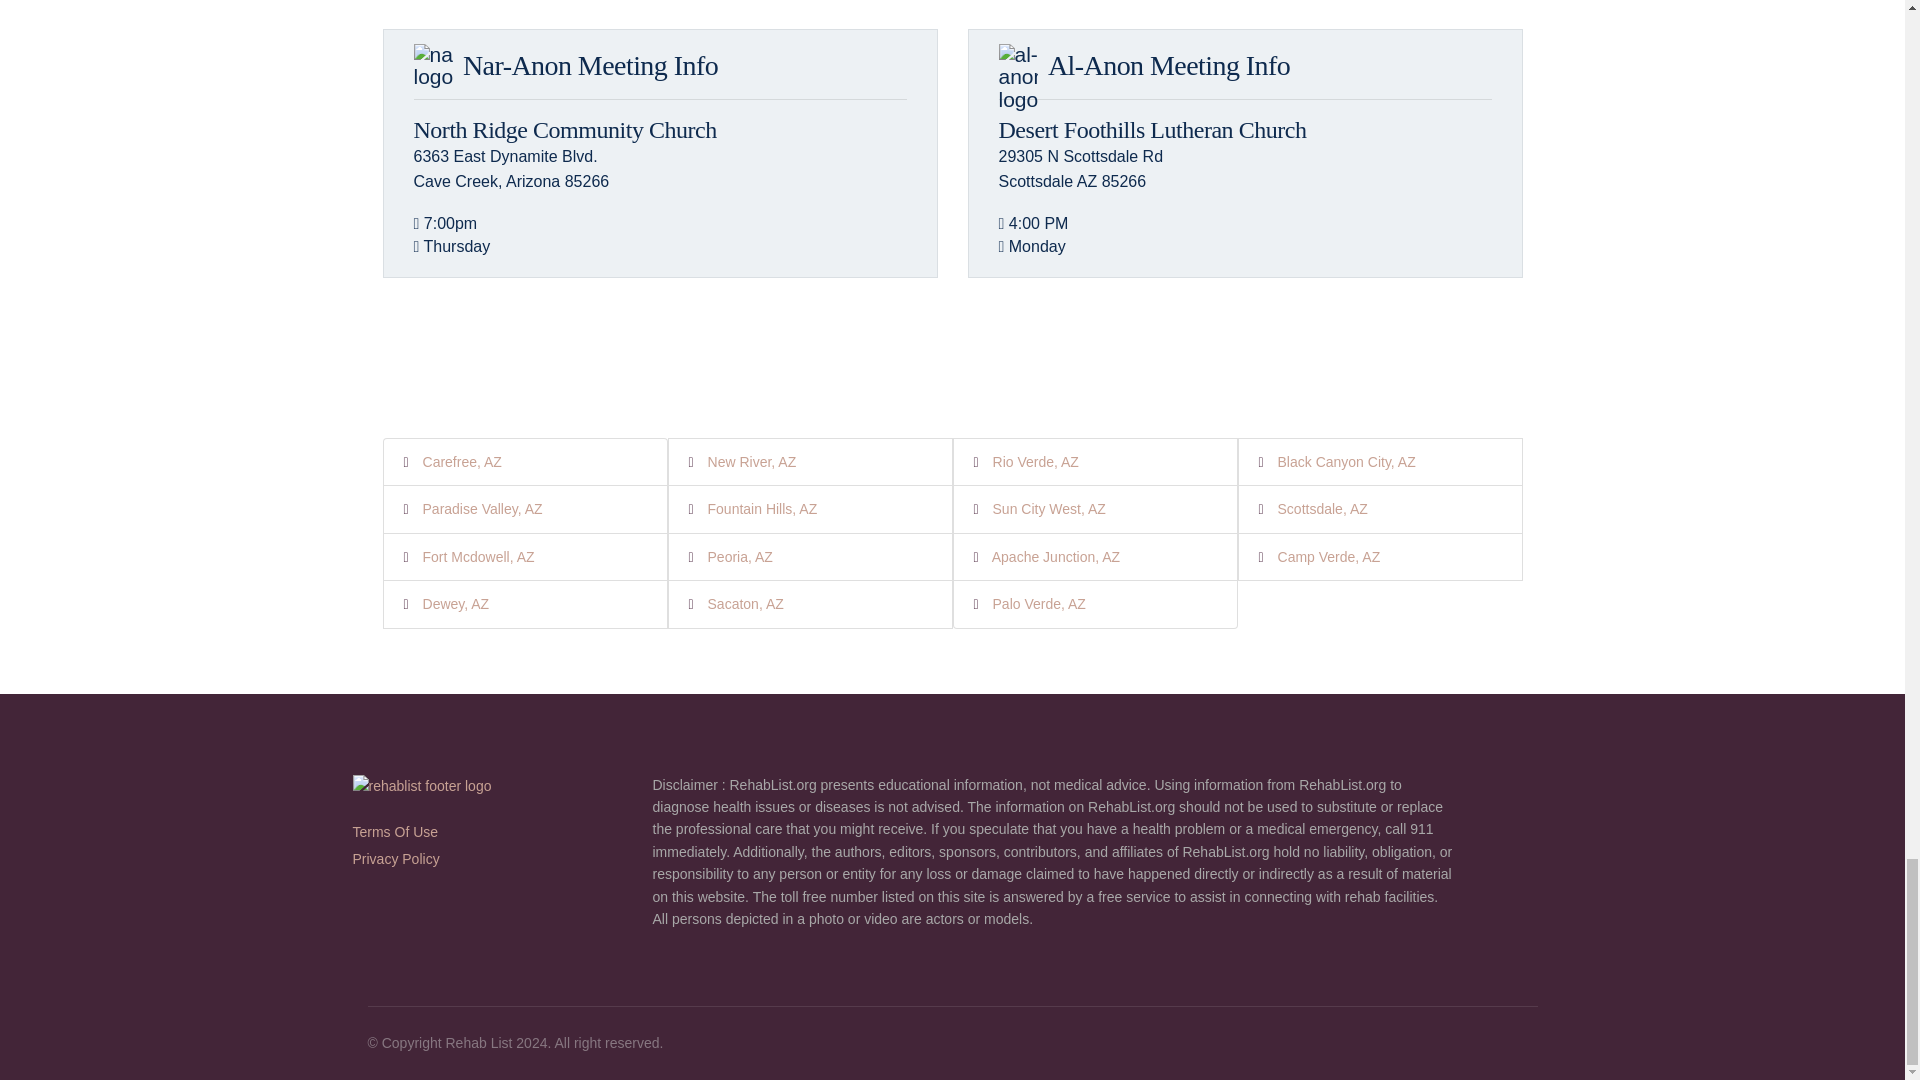 Image resolution: width=1920 pixels, height=1080 pixels. I want to click on Fort Mcdowell, AZ, so click(478, 556).